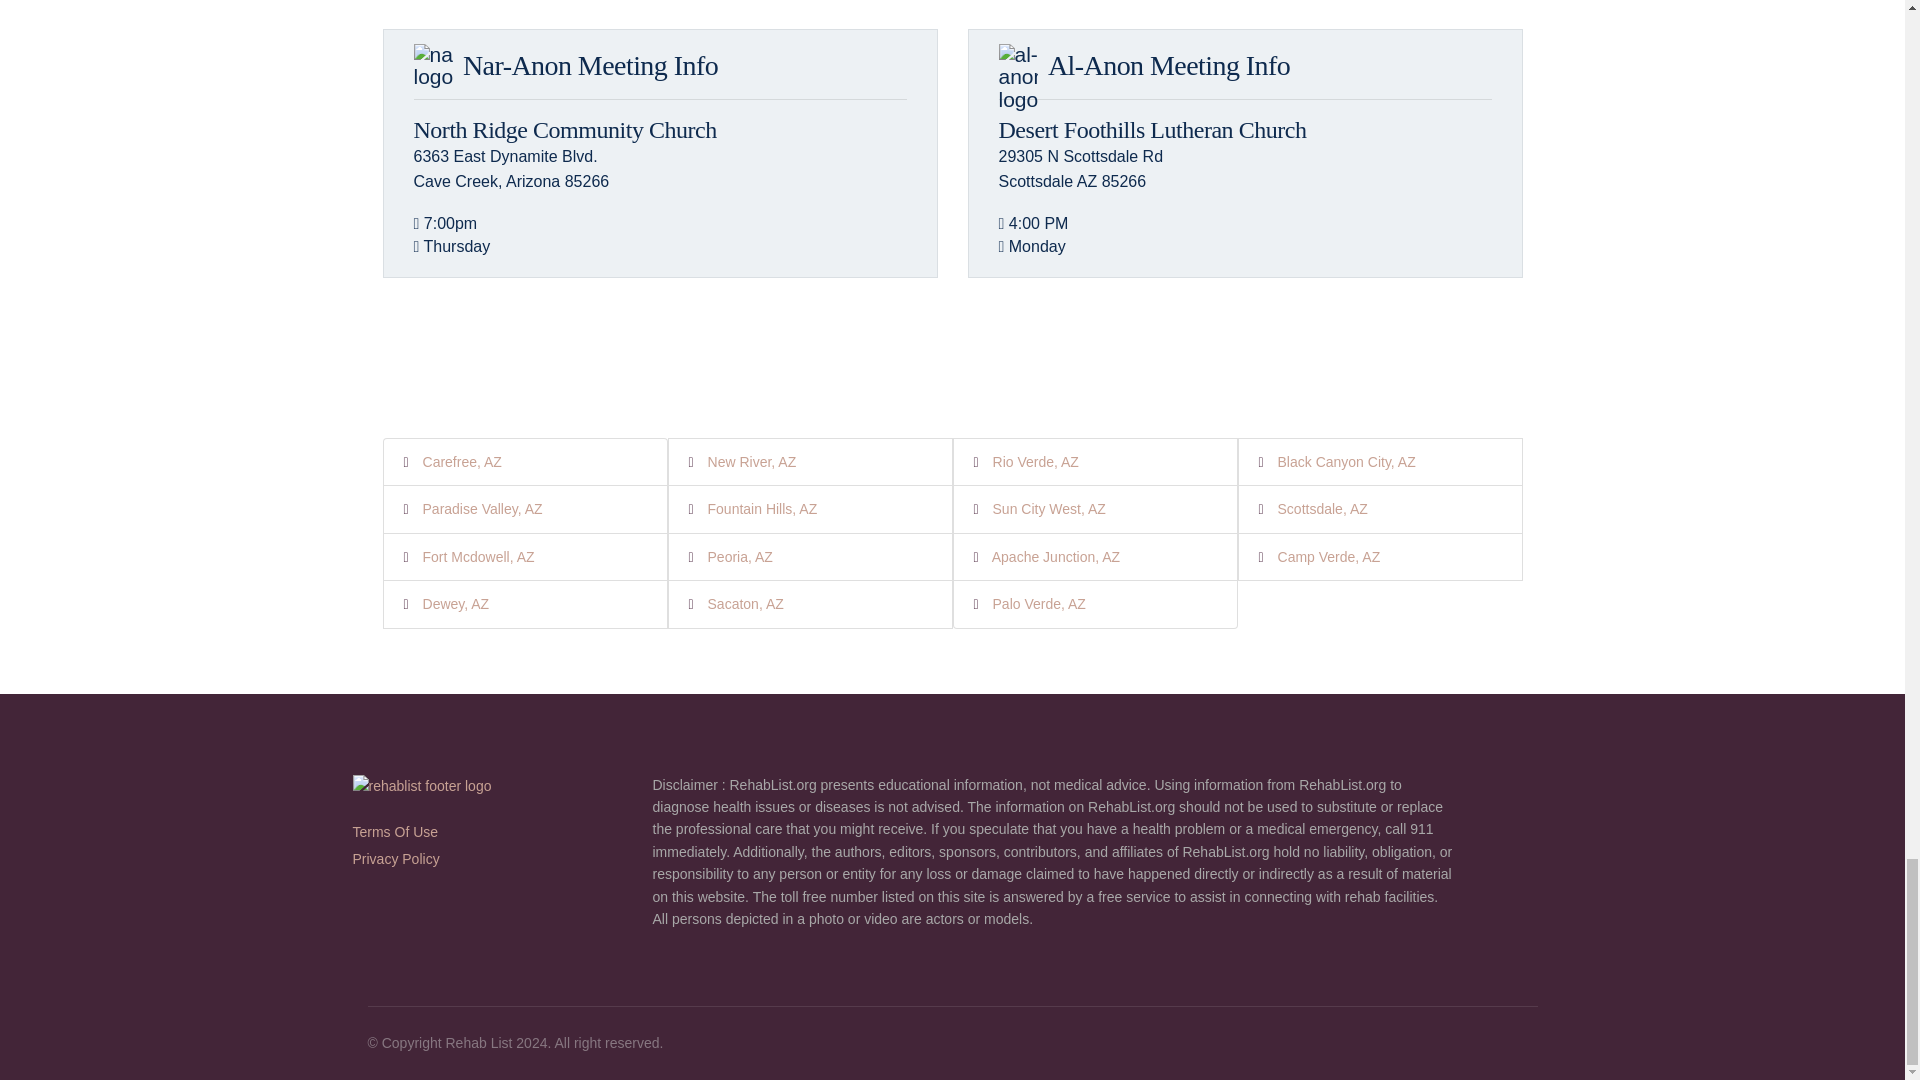 Image resolution: width=1920 pixels, height=1080 pixels. I want to click on Fort Mcdowell, AZ, so click(478, 556).